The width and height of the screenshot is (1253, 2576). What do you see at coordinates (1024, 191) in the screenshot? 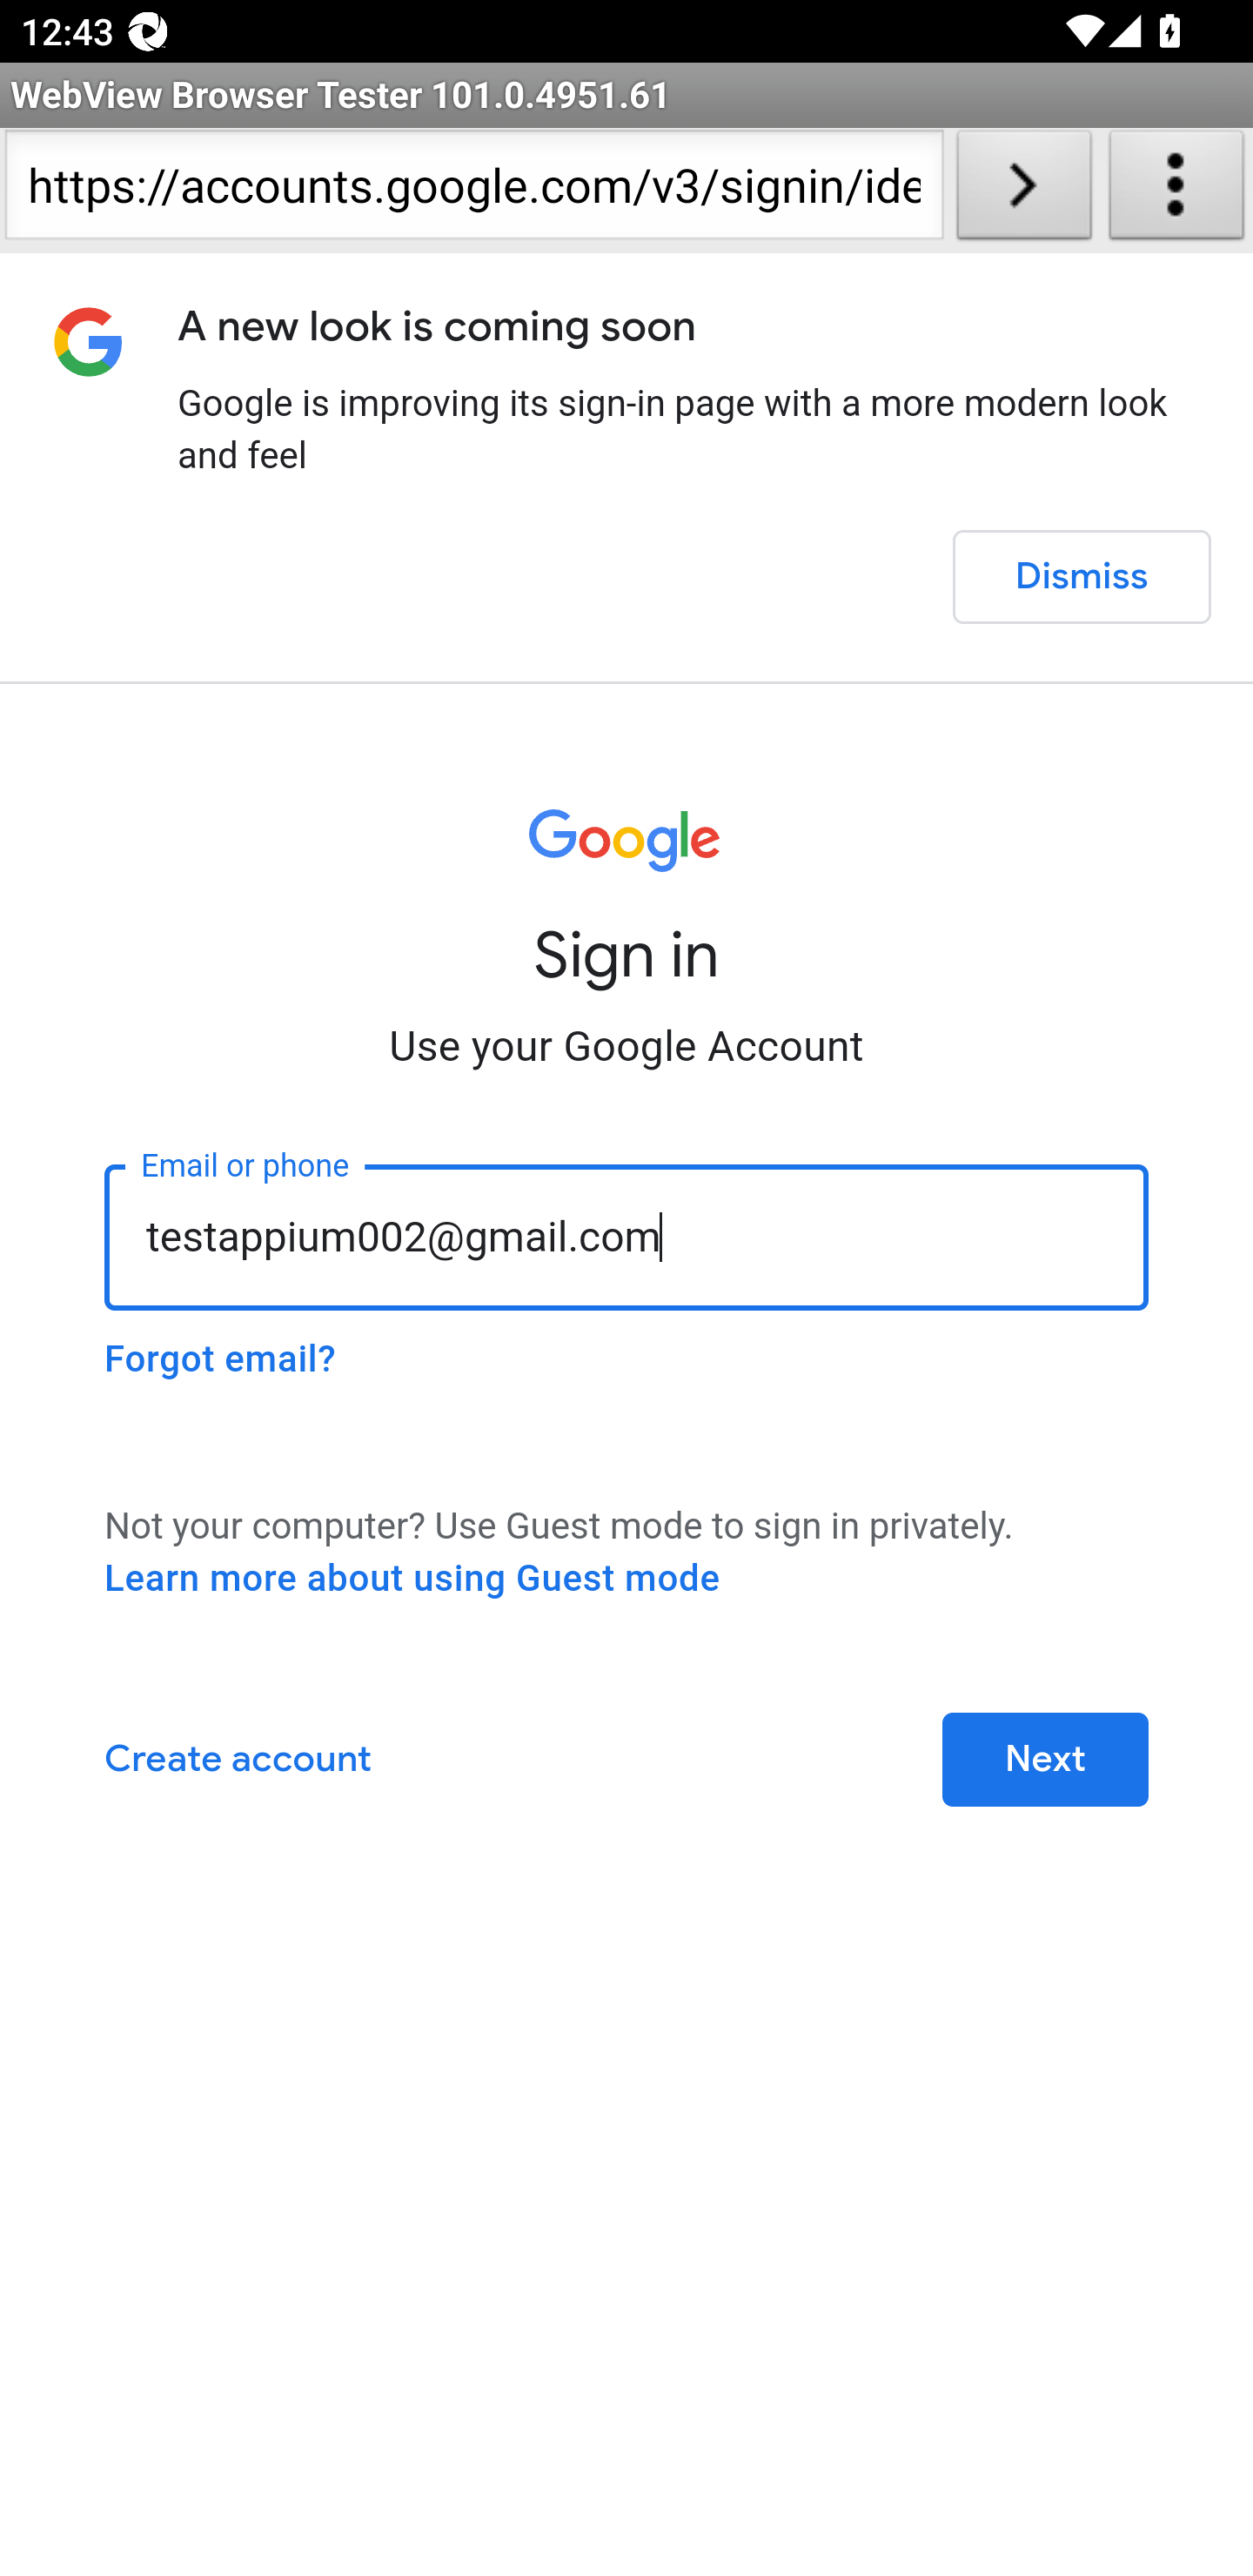
I see `Load URL` at bounding box center [1024, 191].